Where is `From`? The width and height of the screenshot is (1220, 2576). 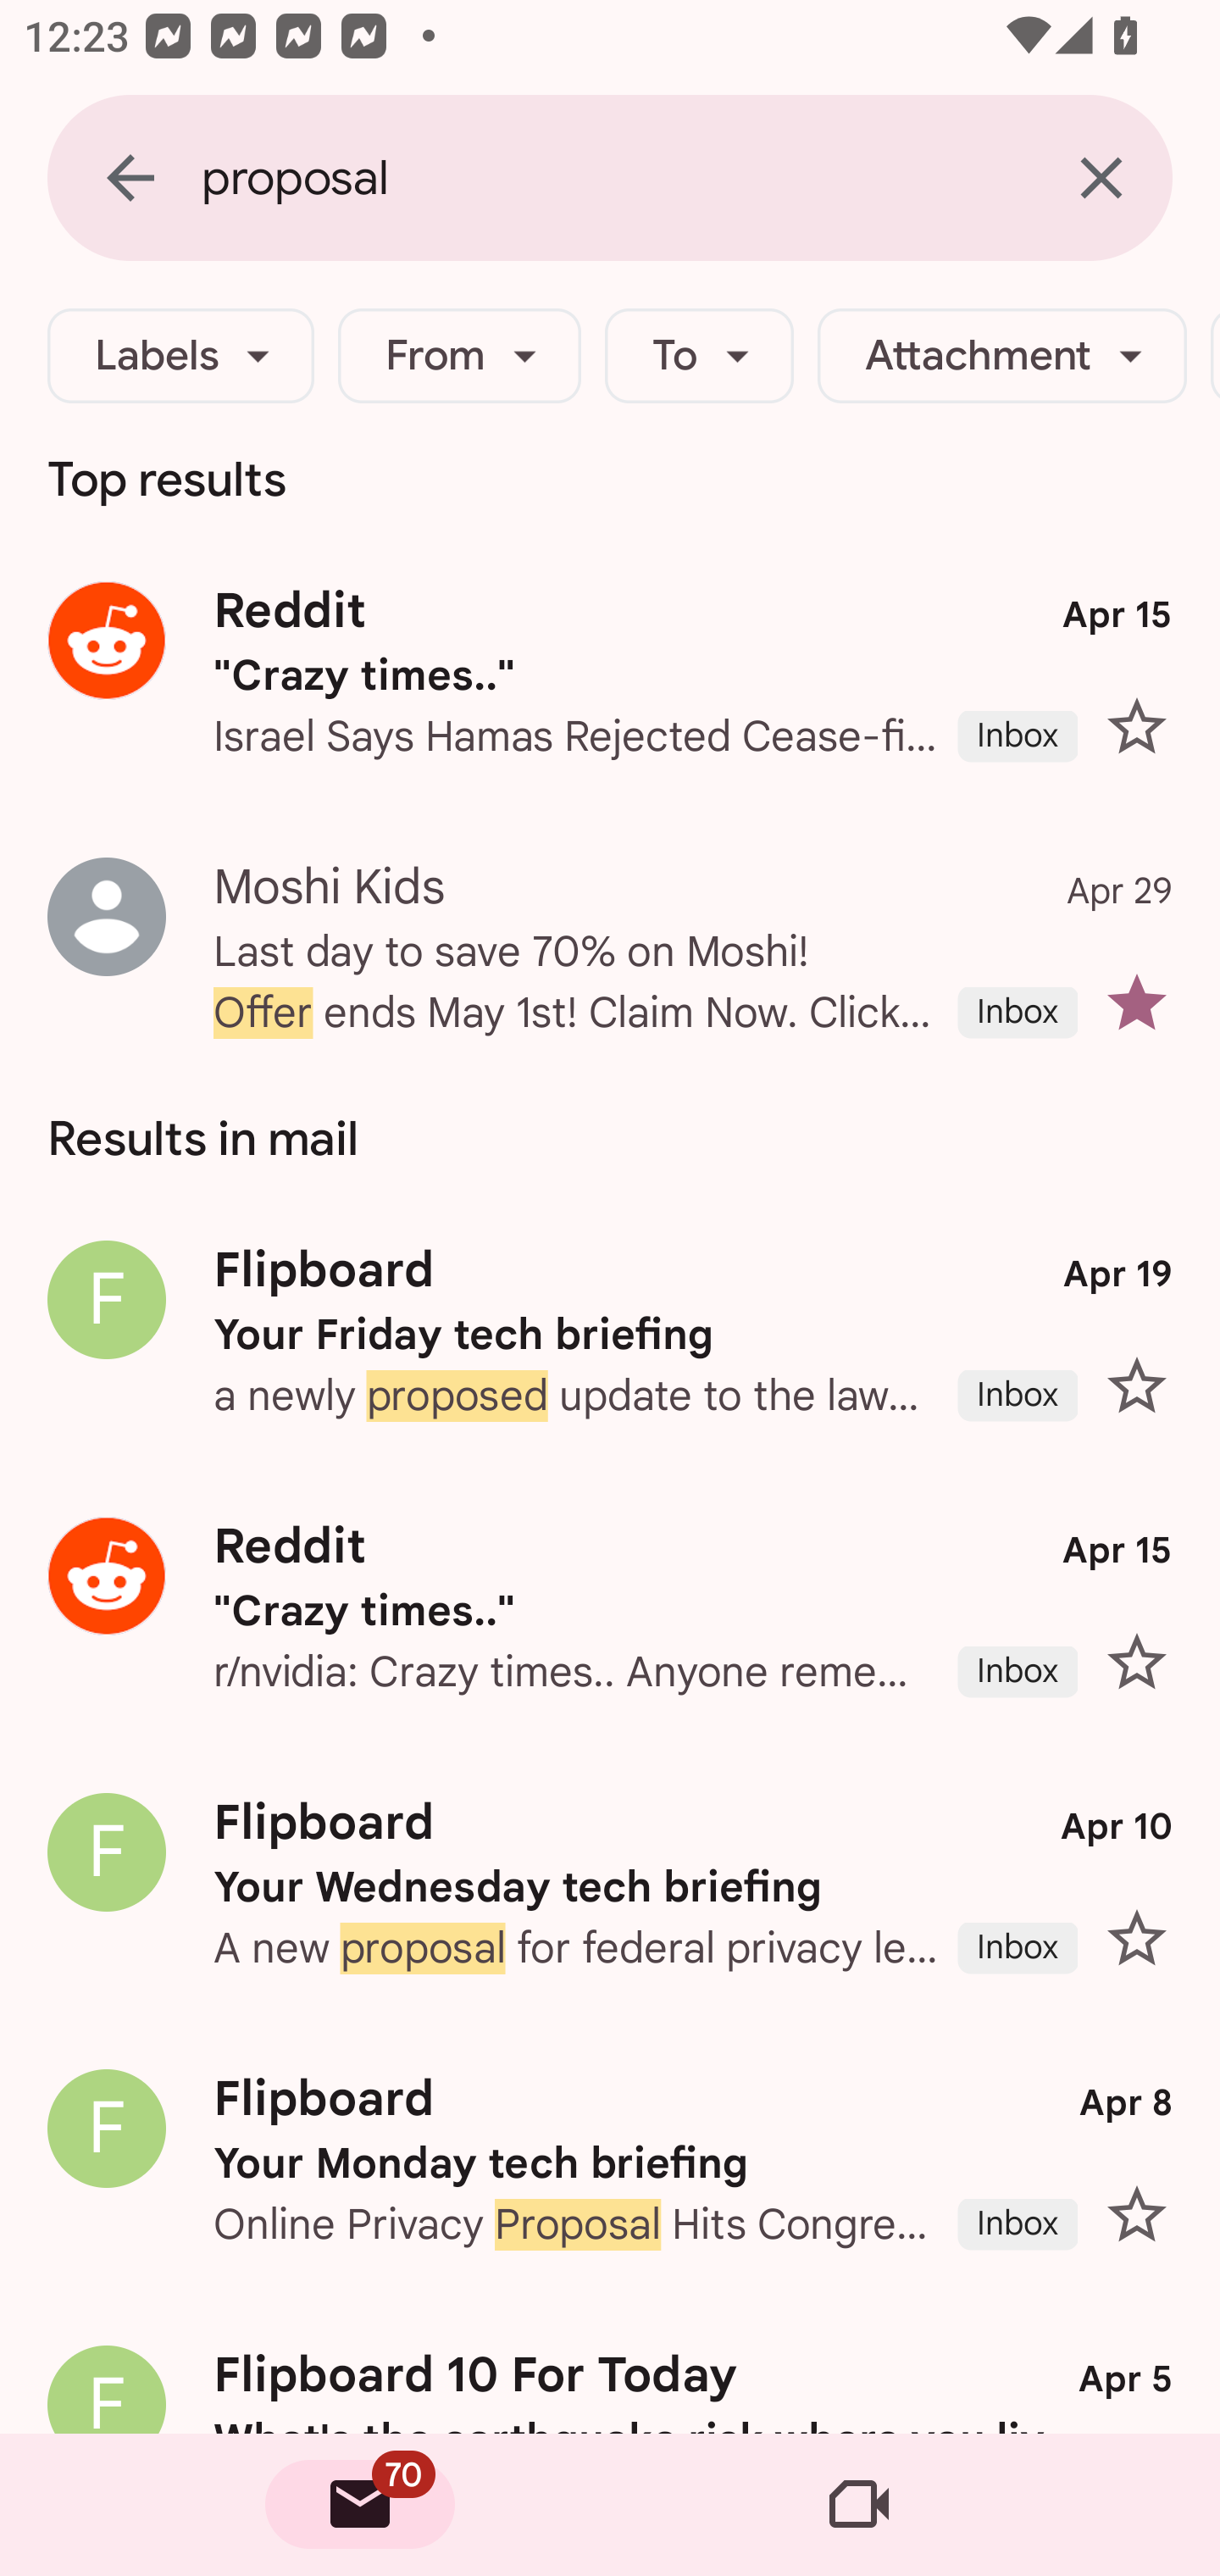 From is located at coordinates (459, 356).